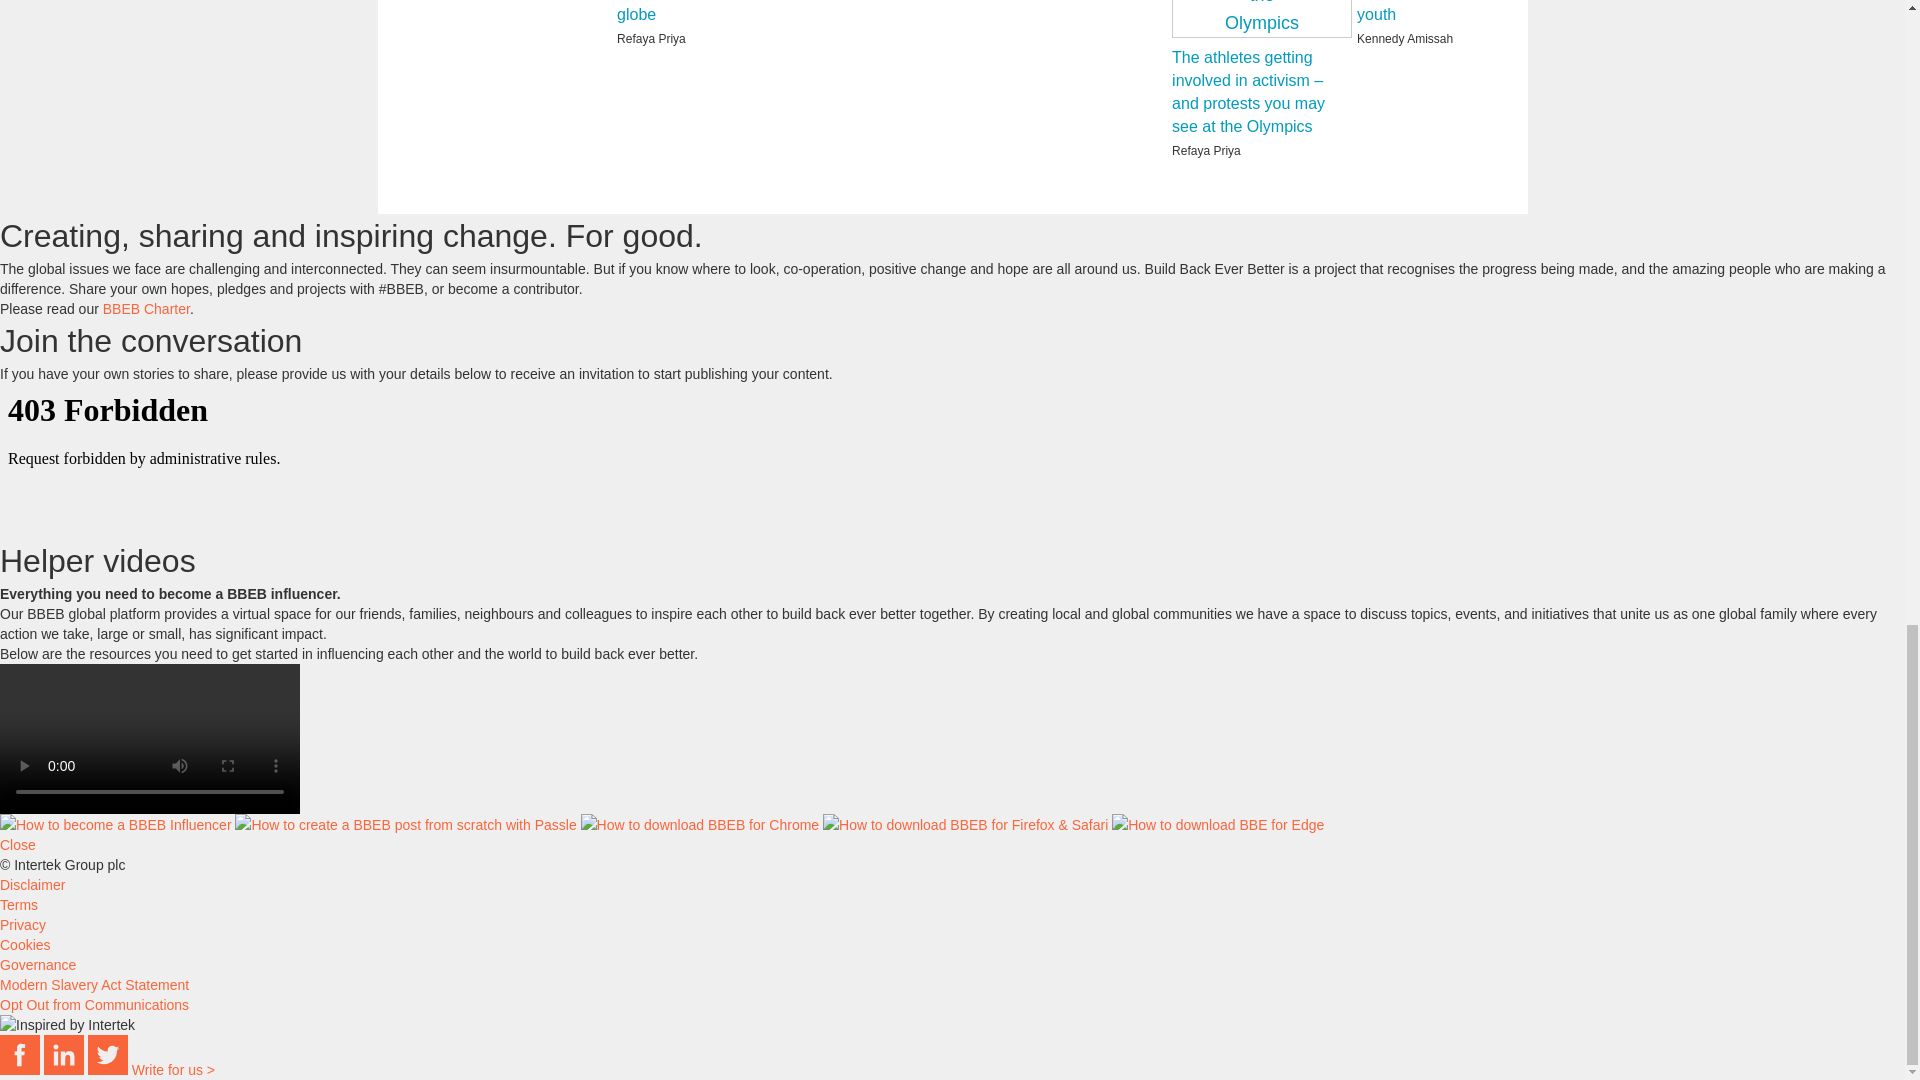 The height and width of the screenshot is (1080, 1920). Describe the element at coordinates (94, 984) in the screenshot. I see `Modern Slavery Act Statement` at that location.